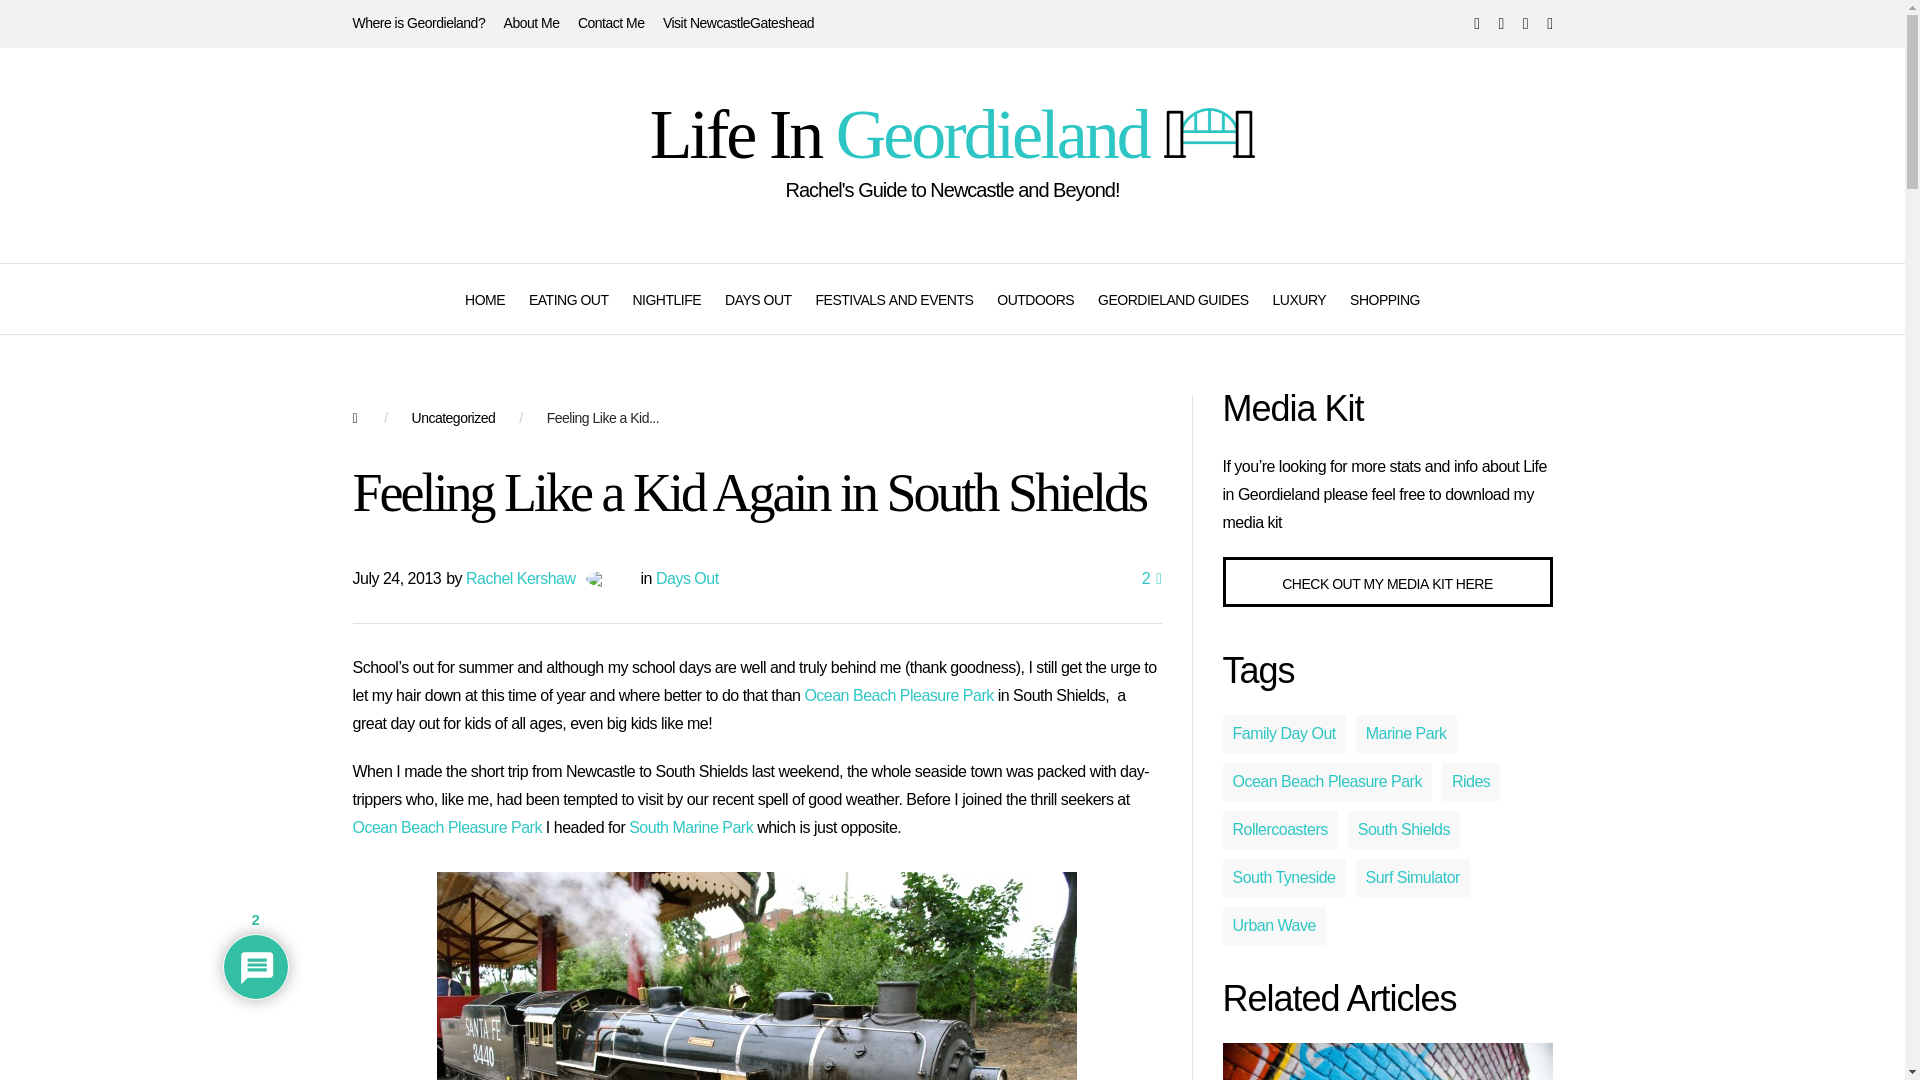 This screenshot has width=1920, height=1080. Describe the element at coordinates (602, 418) in the screenshot. I see `Feeling Like a Kid Again in South Shields` at that location.